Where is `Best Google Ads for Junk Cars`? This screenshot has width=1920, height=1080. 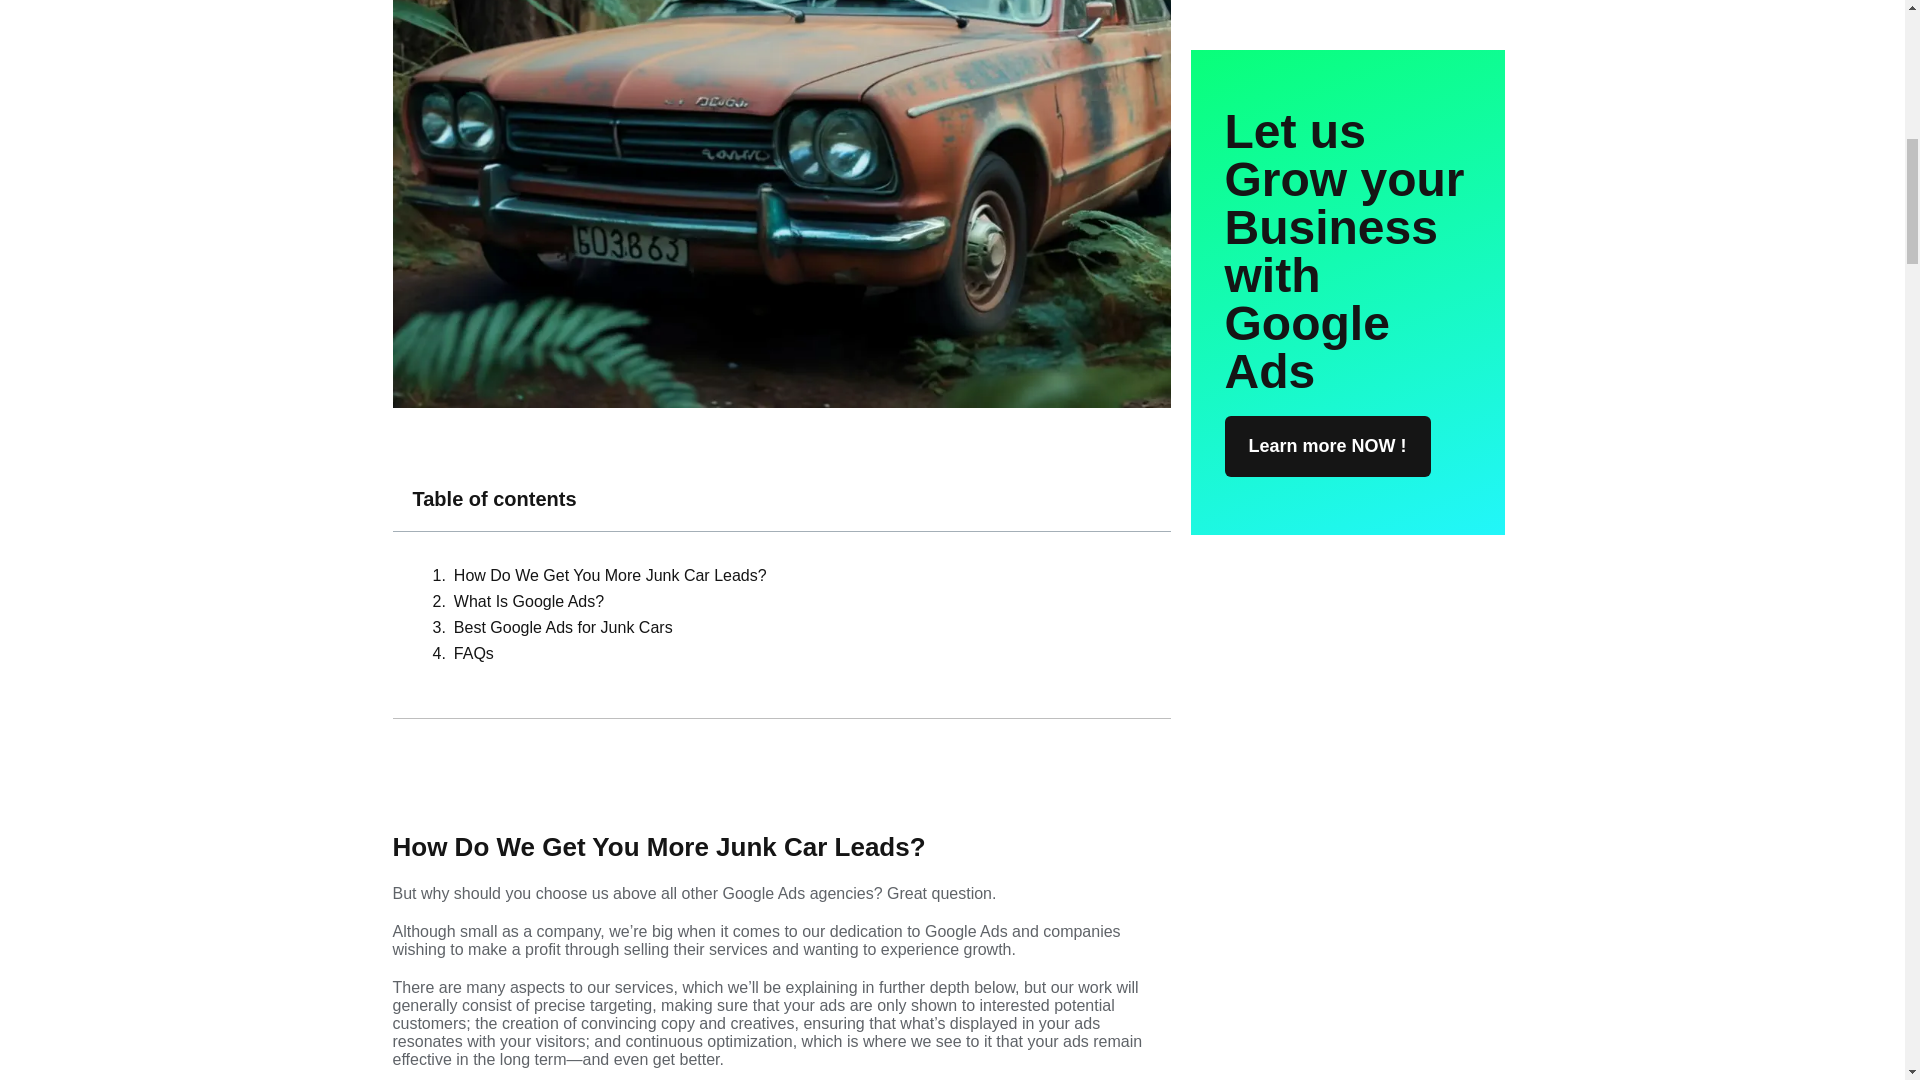 Best Google Ads for Junk Cars is located at coordinates (563, 628).